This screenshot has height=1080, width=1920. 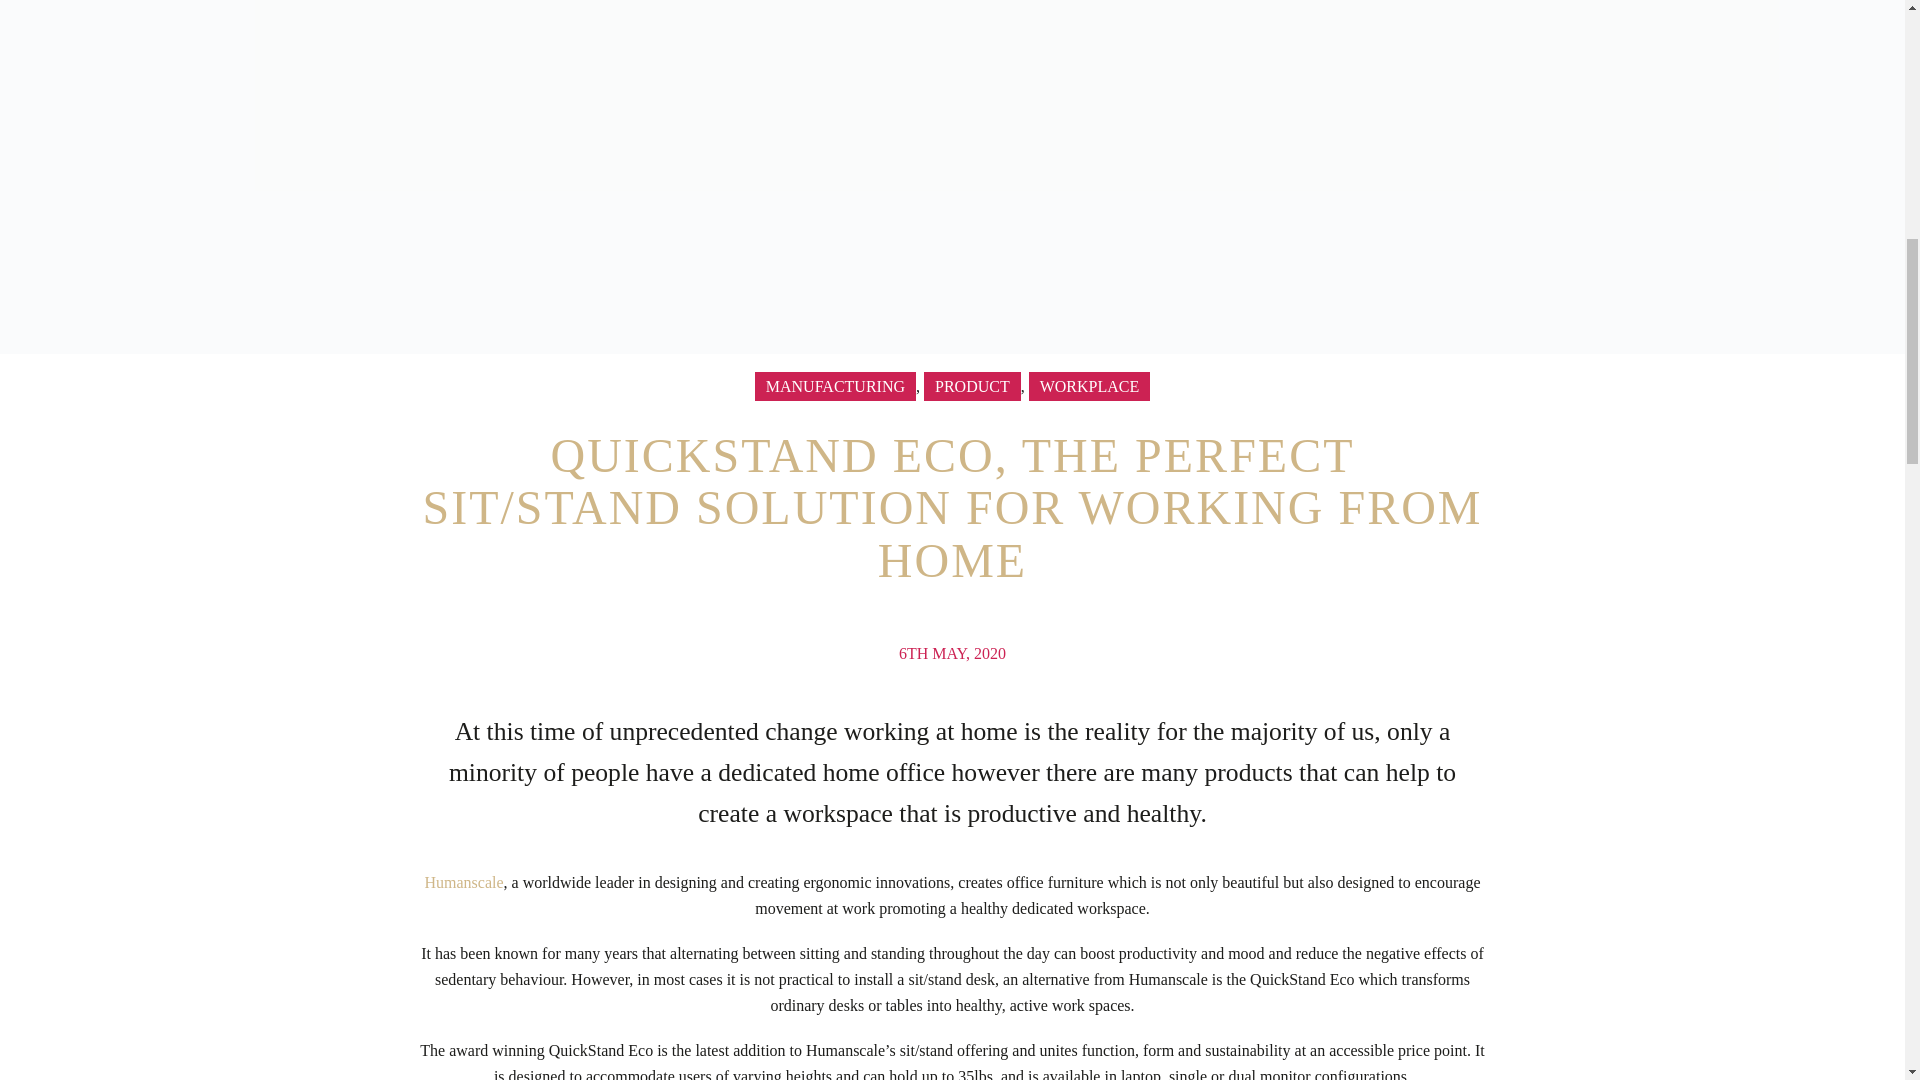 What do you see at coordinates (1090, 386) in the screenshot?
I see `WORKPLACE` at bounding box center [1090, 386].